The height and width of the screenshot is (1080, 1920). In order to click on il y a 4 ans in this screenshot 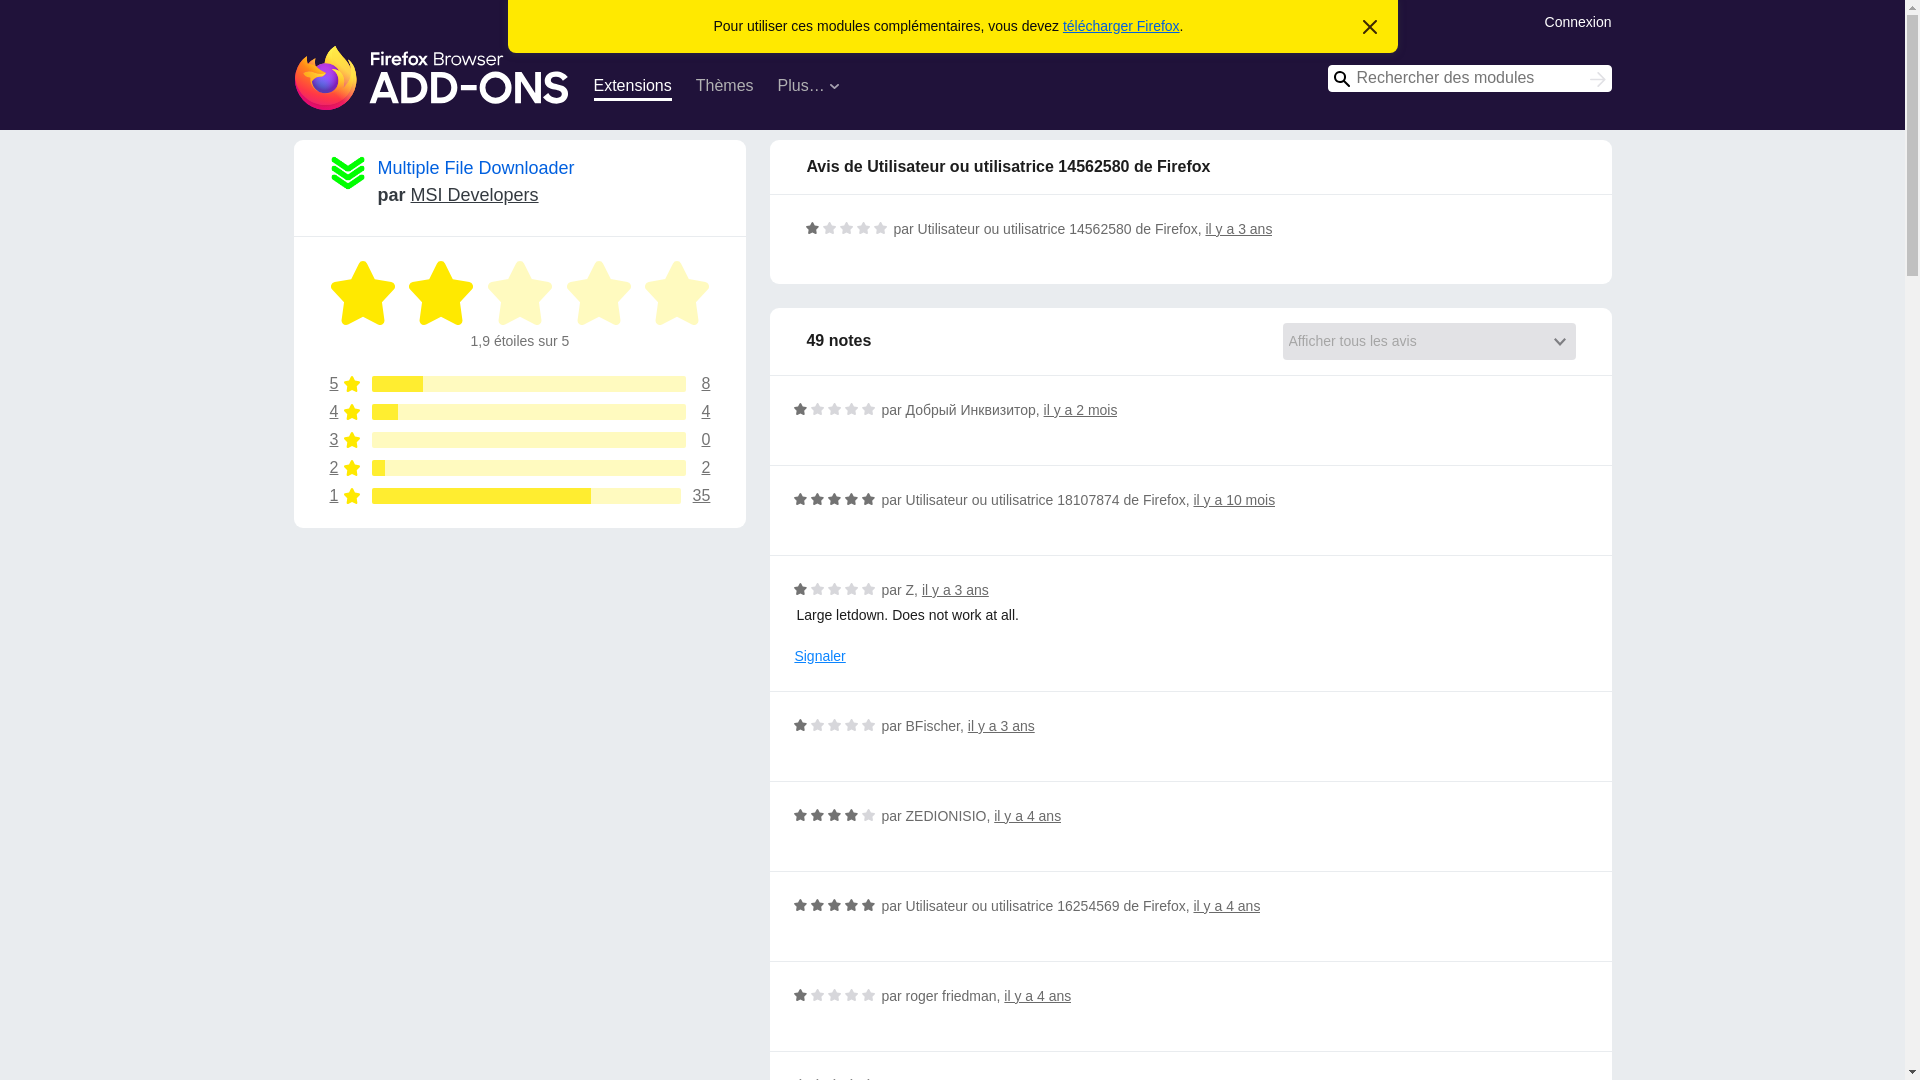, I will do `click(1038, 996)`.